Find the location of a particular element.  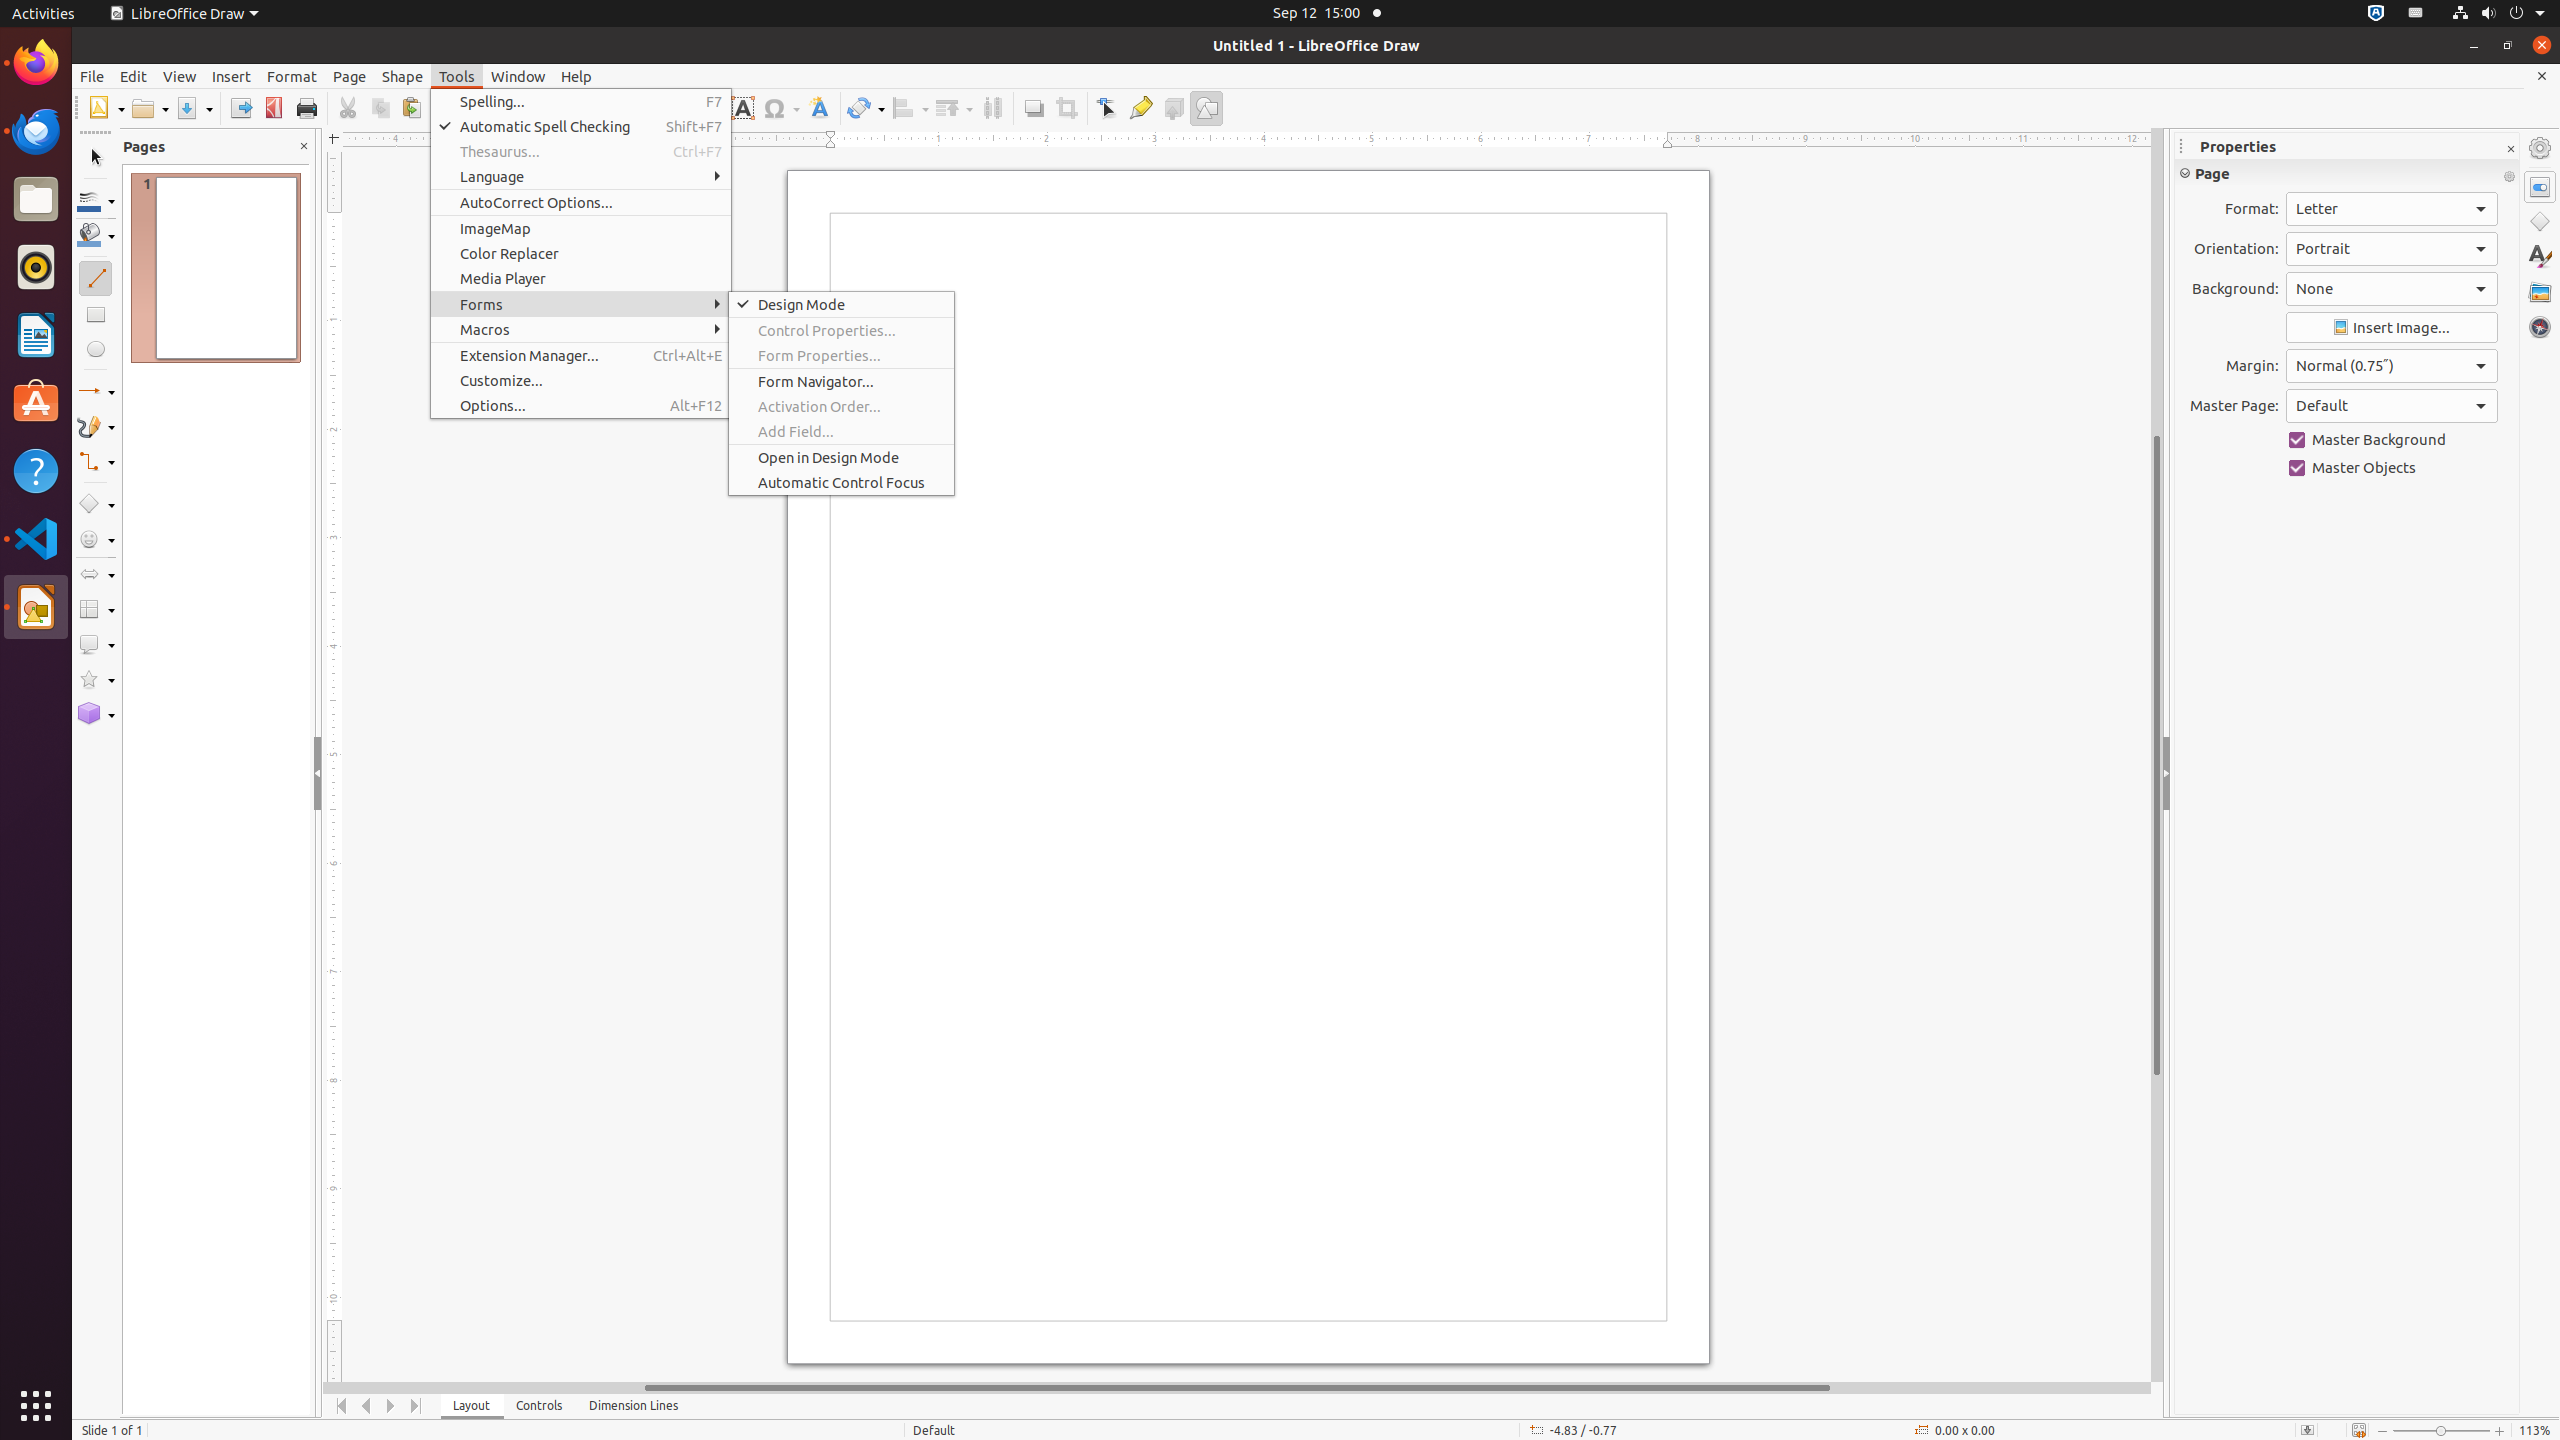

Toggle Extrusion is located at coordinates (1174, 108).